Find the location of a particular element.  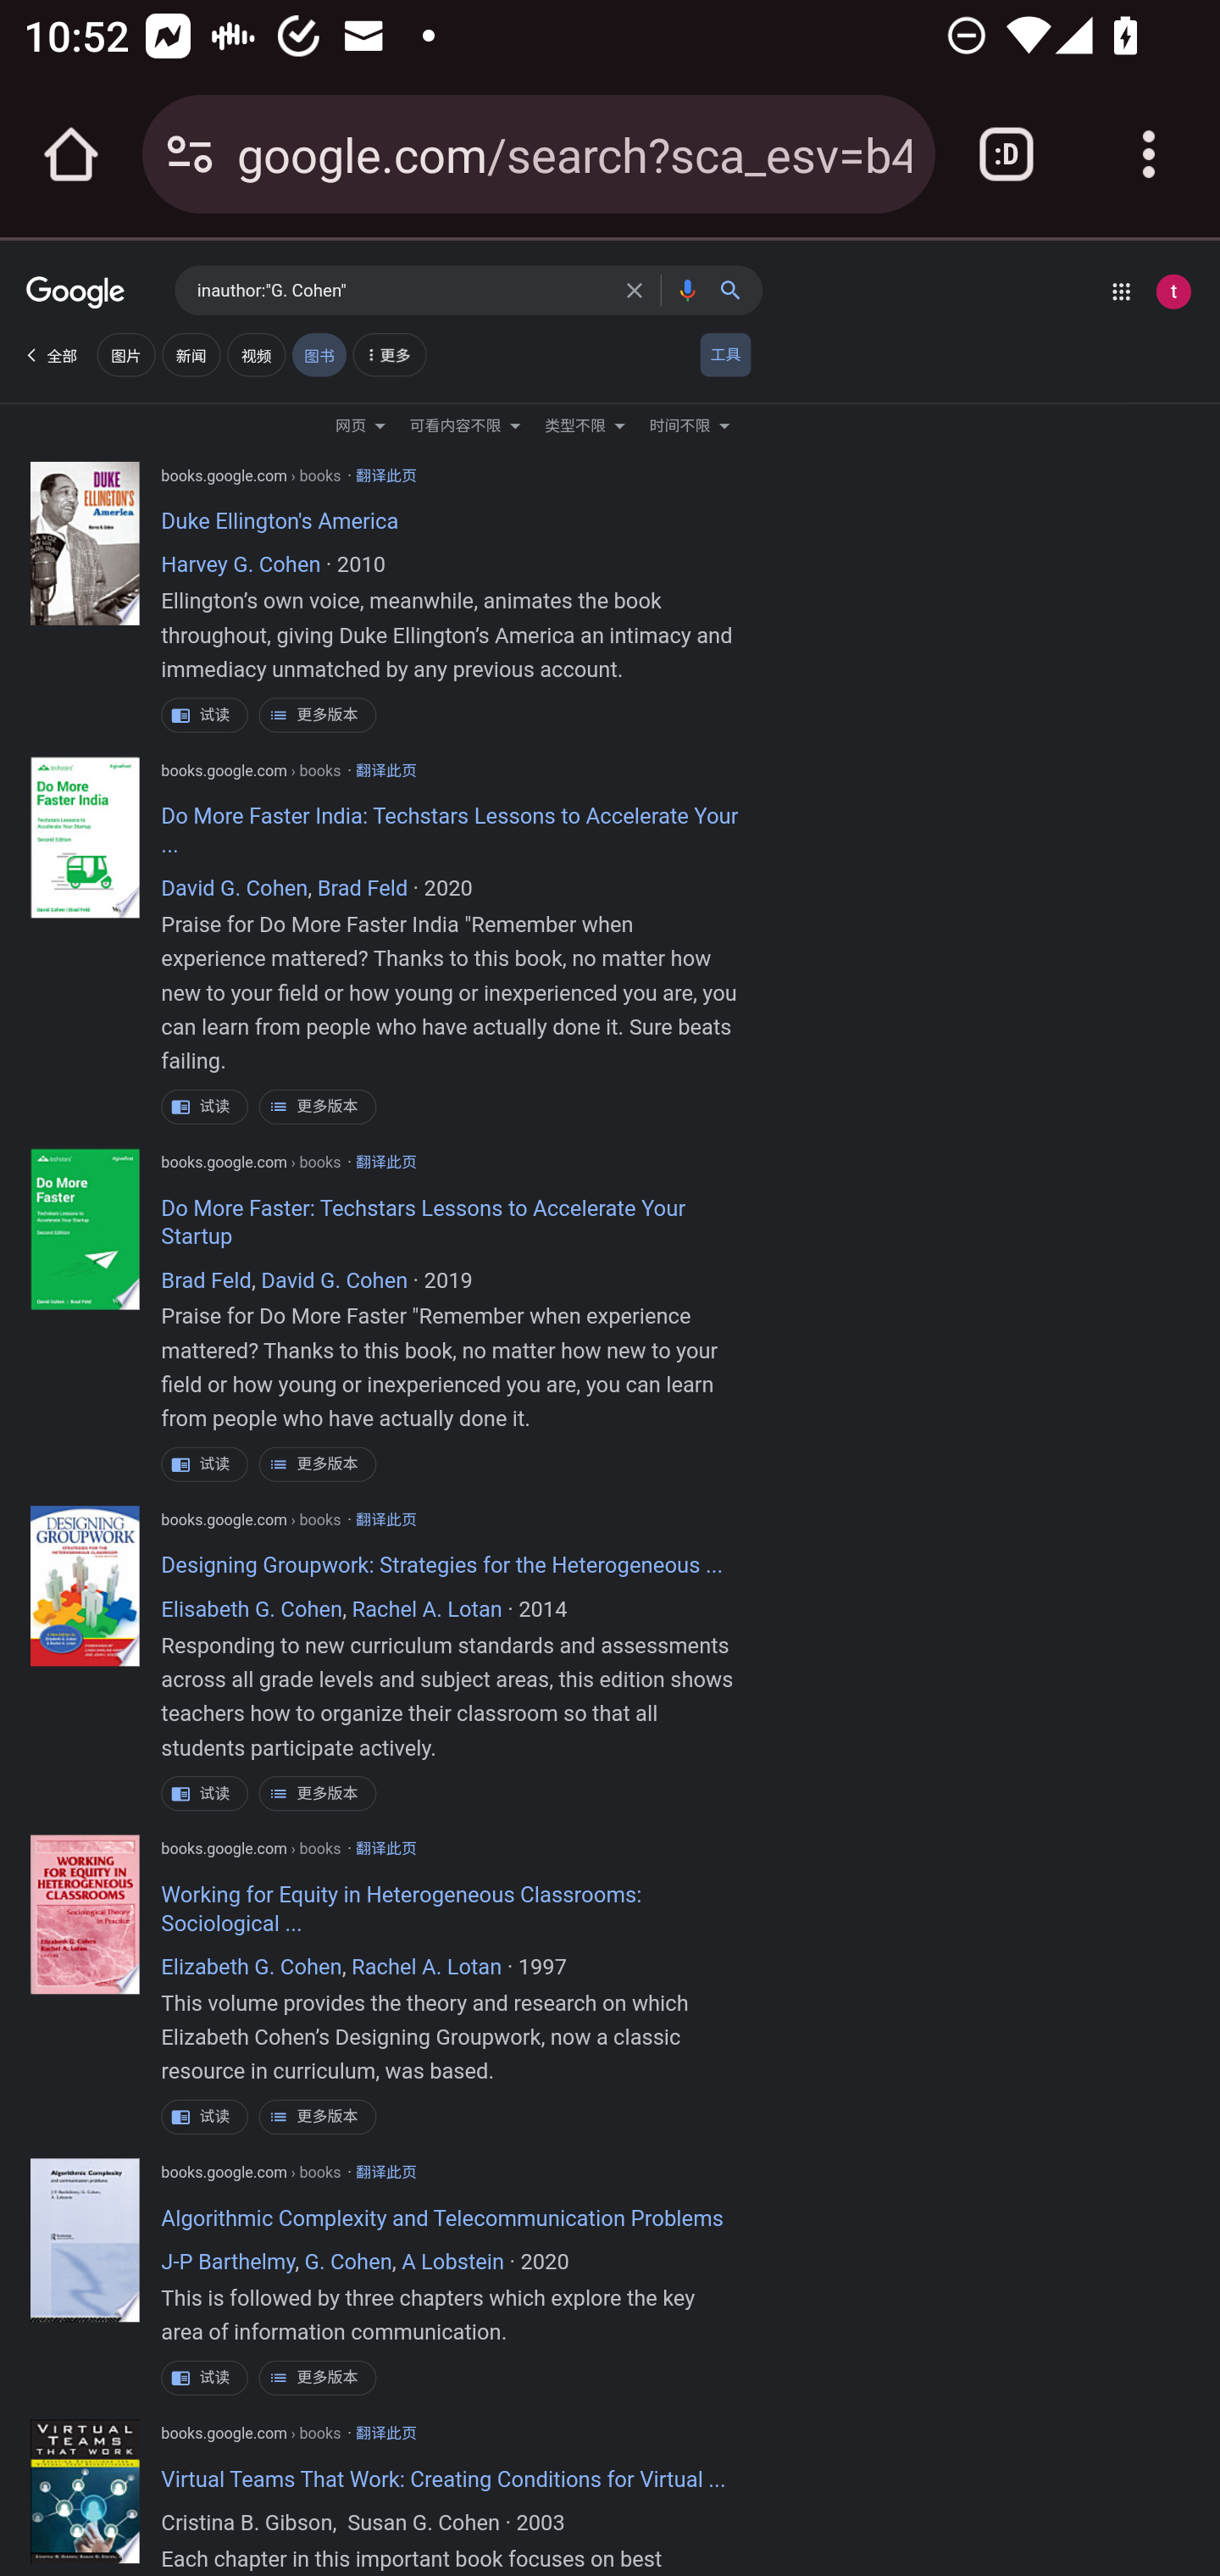

试读 is located at coordinates (205, 714).